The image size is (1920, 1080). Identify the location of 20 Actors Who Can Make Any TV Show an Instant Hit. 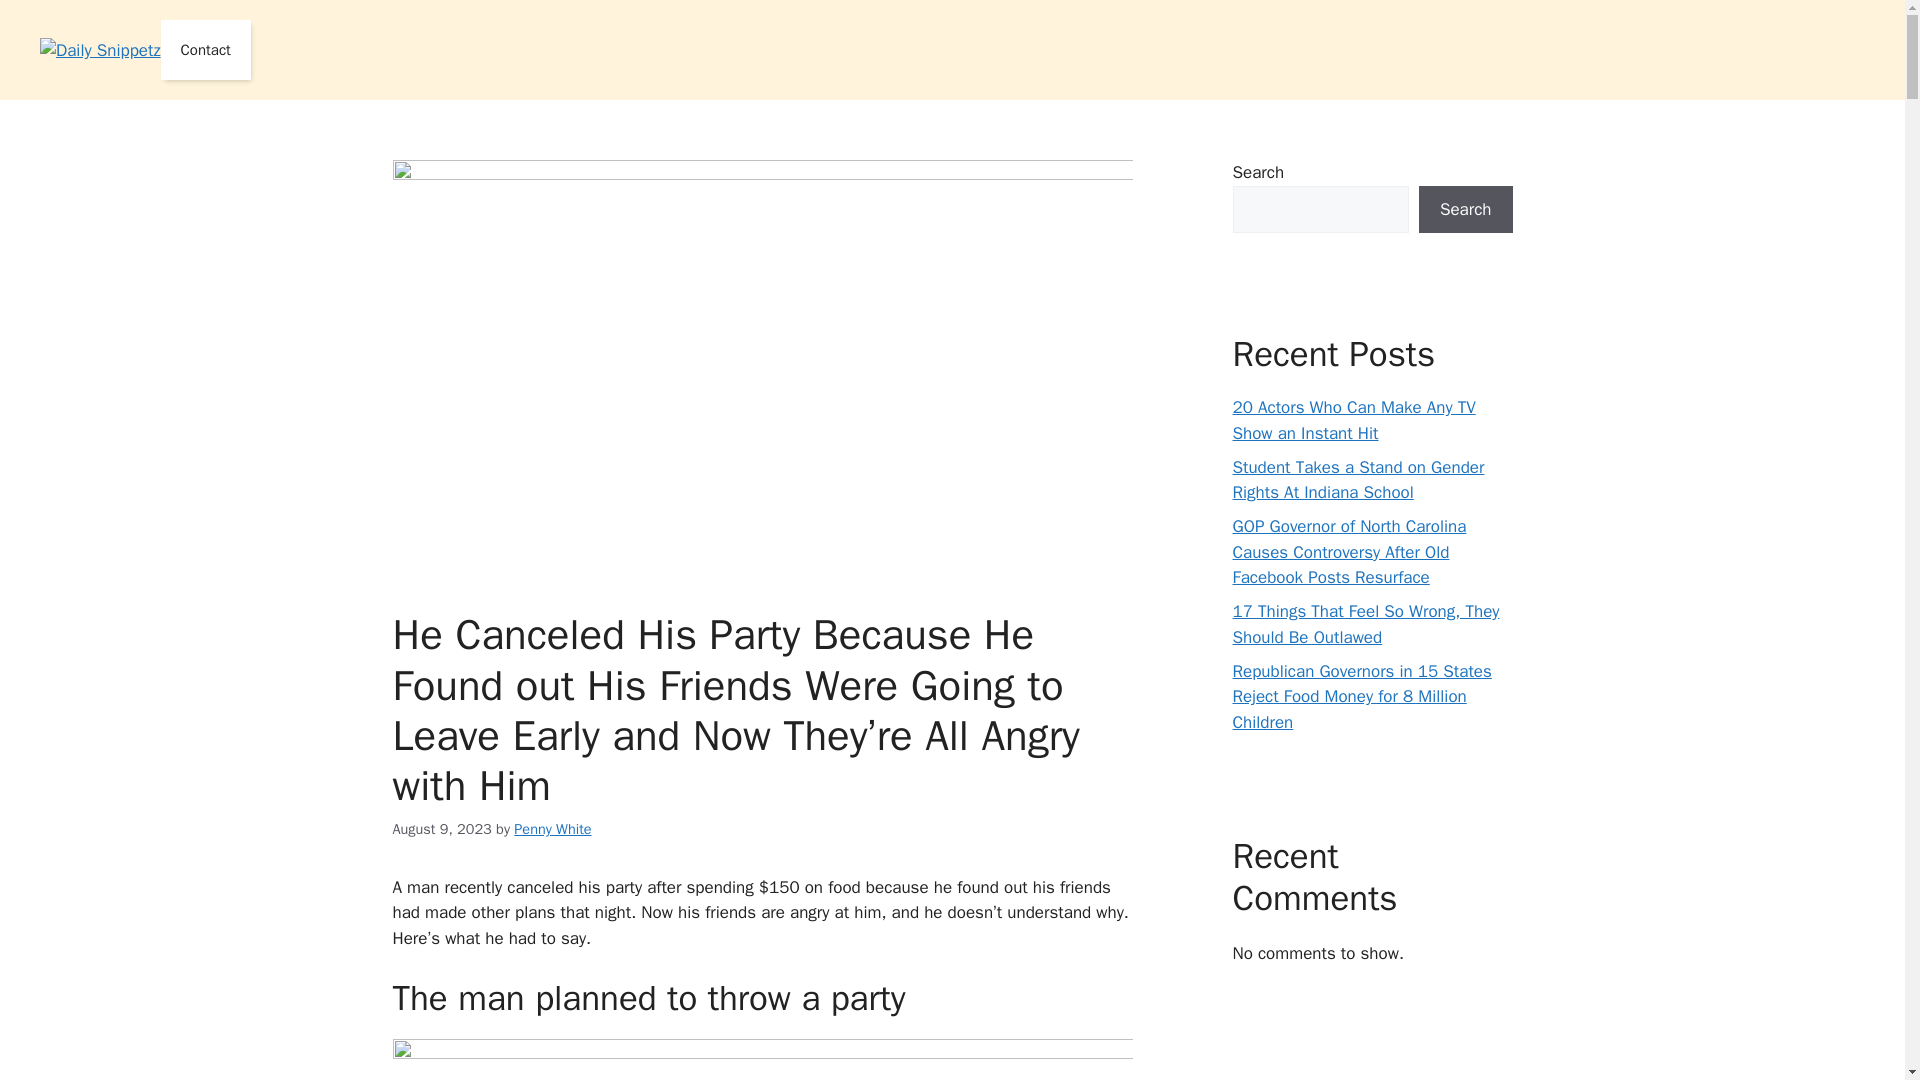
(1353, 420).